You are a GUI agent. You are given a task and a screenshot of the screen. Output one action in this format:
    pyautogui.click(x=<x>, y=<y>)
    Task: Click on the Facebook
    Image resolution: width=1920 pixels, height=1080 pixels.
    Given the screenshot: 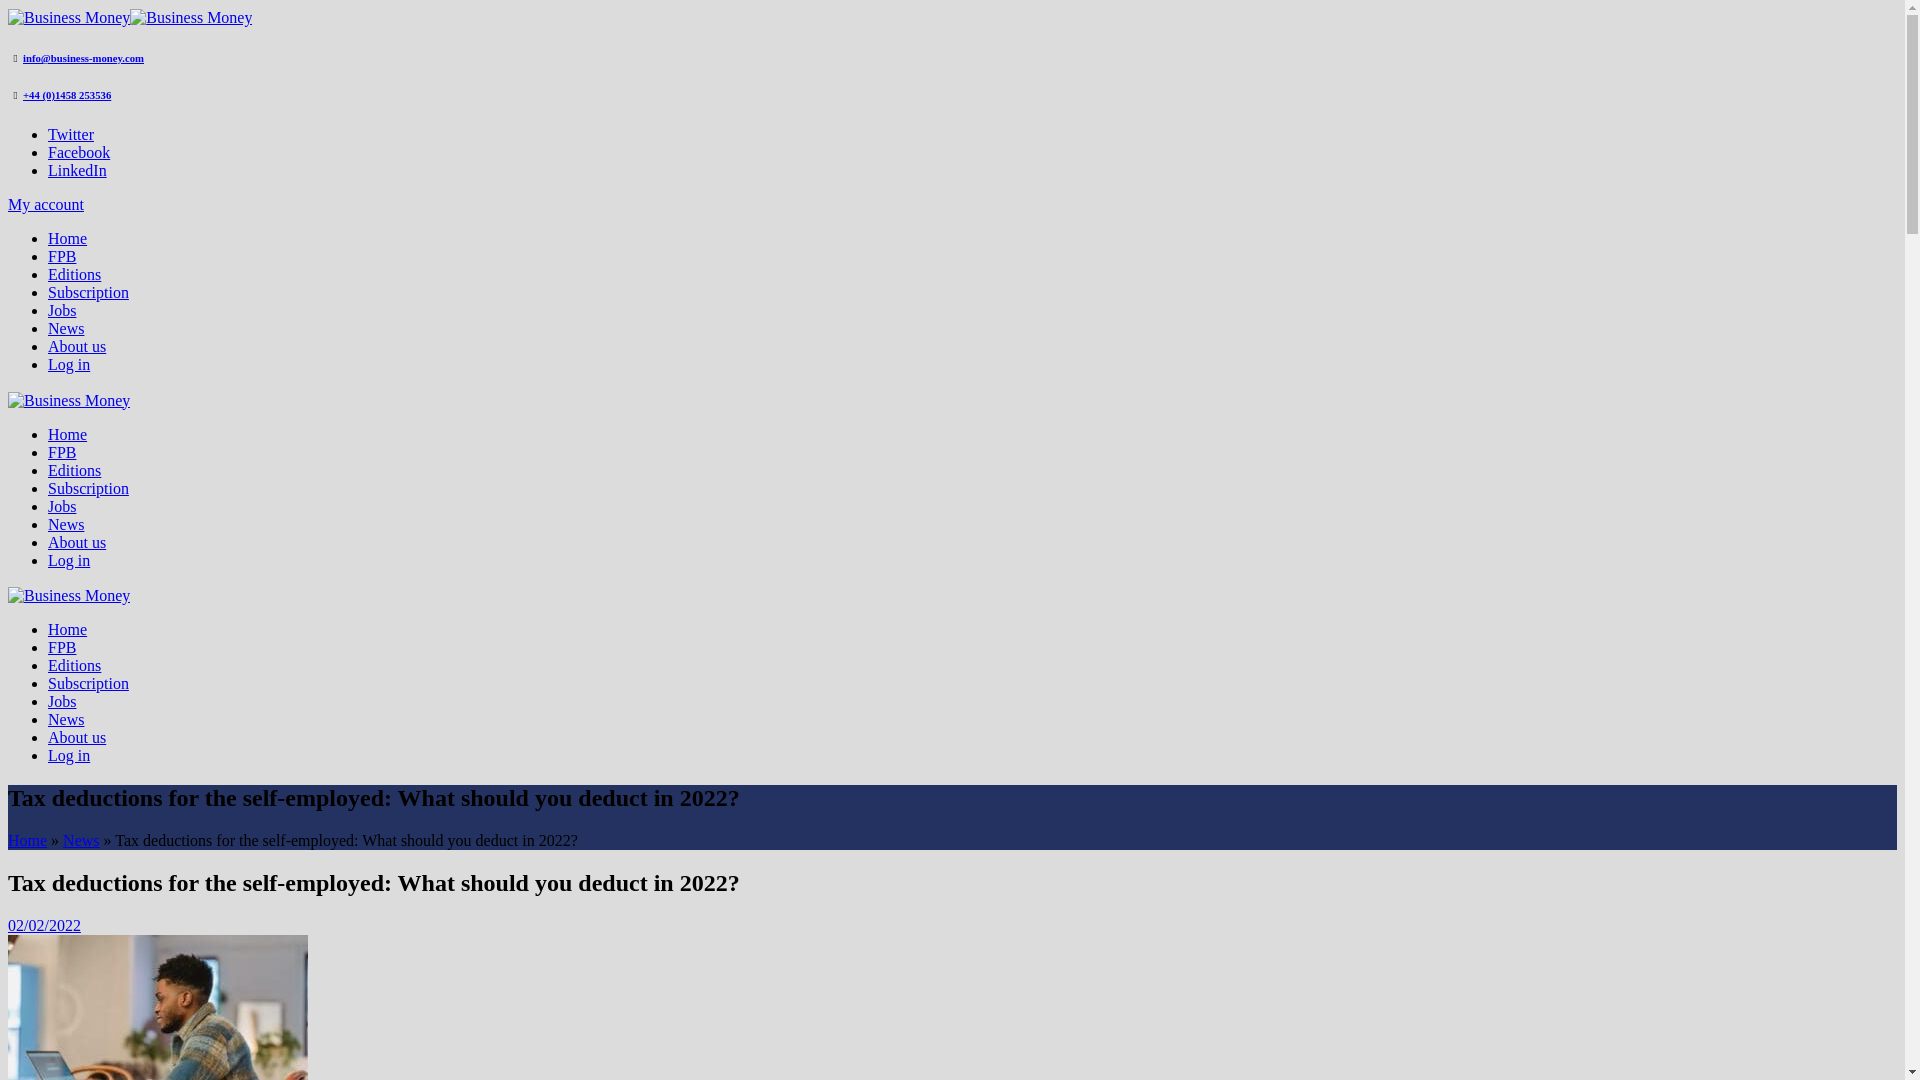 What is the action you would take?
    pyautogui.click(x=78, y=152)
    